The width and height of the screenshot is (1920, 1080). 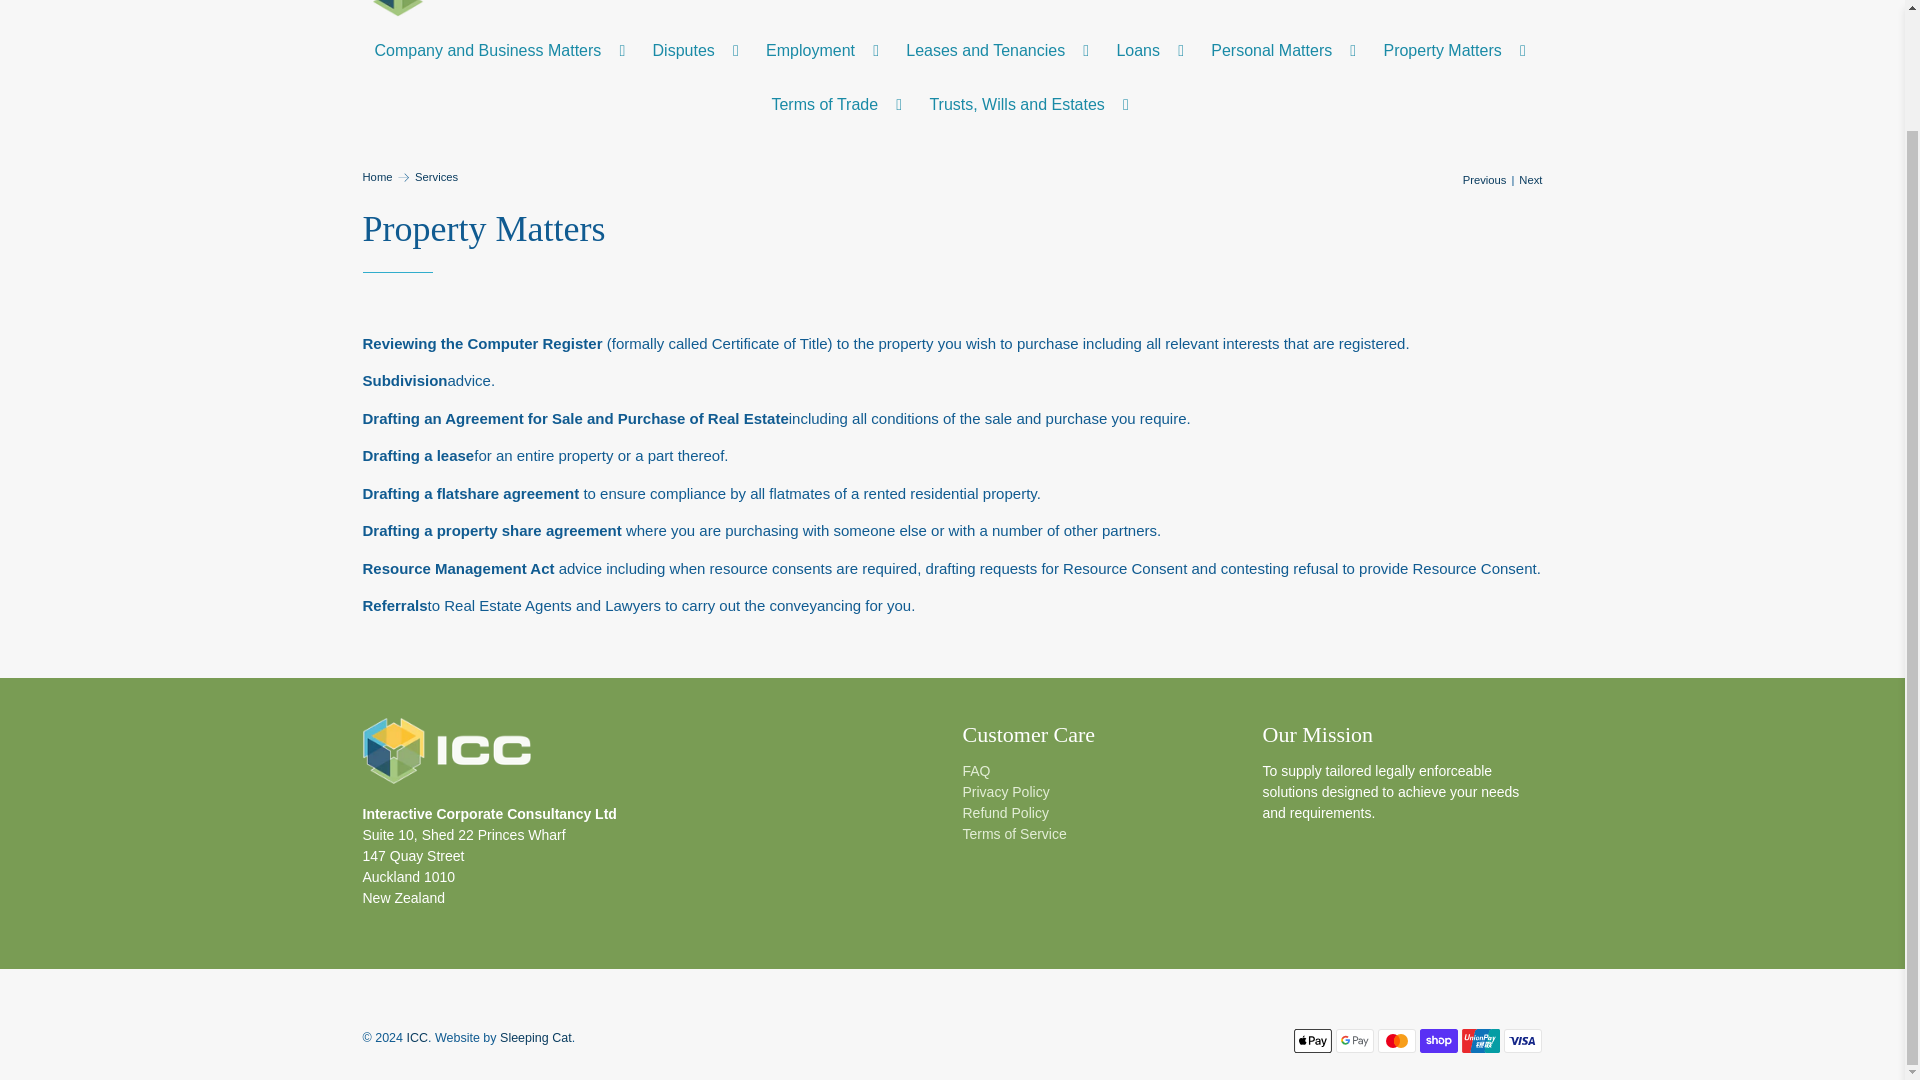 I want to click on Employment, so click(x=824, y=50).